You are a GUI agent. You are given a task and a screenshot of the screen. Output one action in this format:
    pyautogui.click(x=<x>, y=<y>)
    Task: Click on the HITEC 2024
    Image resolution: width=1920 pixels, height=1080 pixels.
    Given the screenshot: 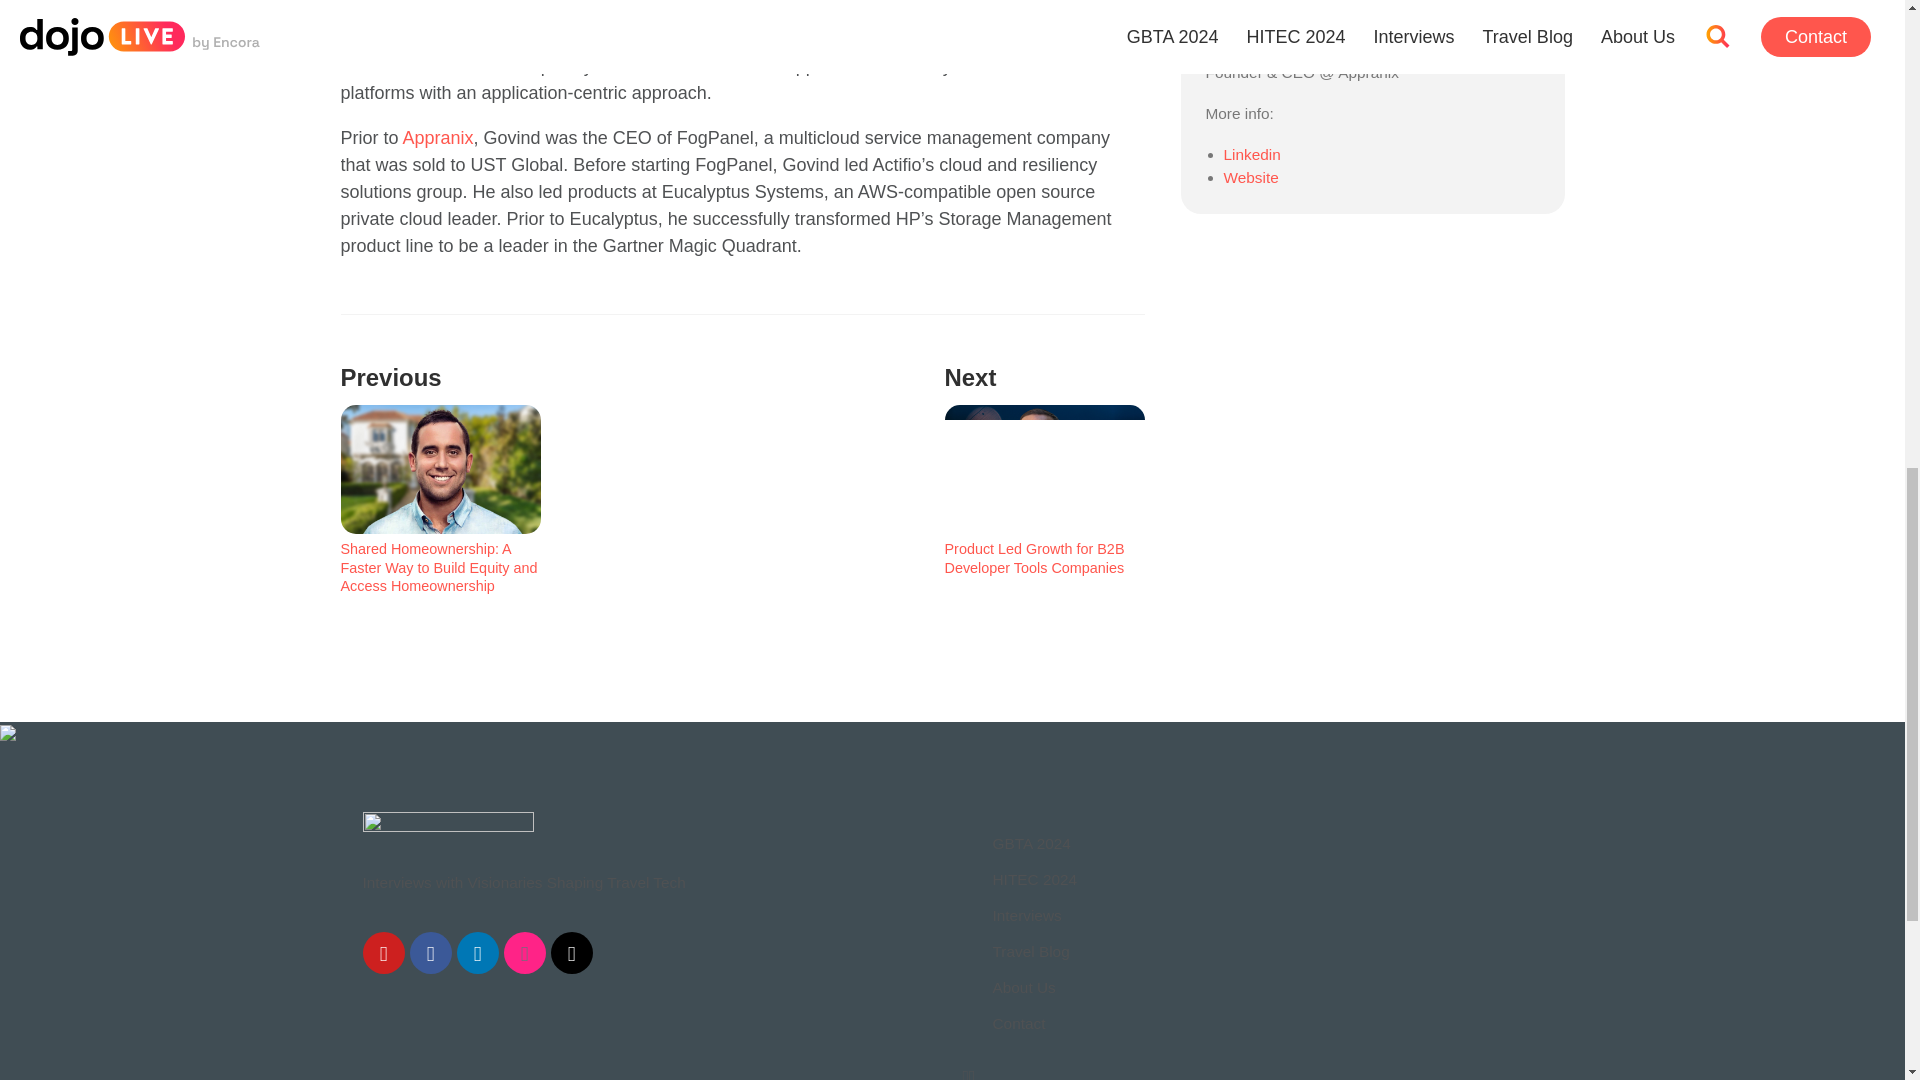 What is the action you would take?
    pyautogui.click(x=1034, y=880)
    